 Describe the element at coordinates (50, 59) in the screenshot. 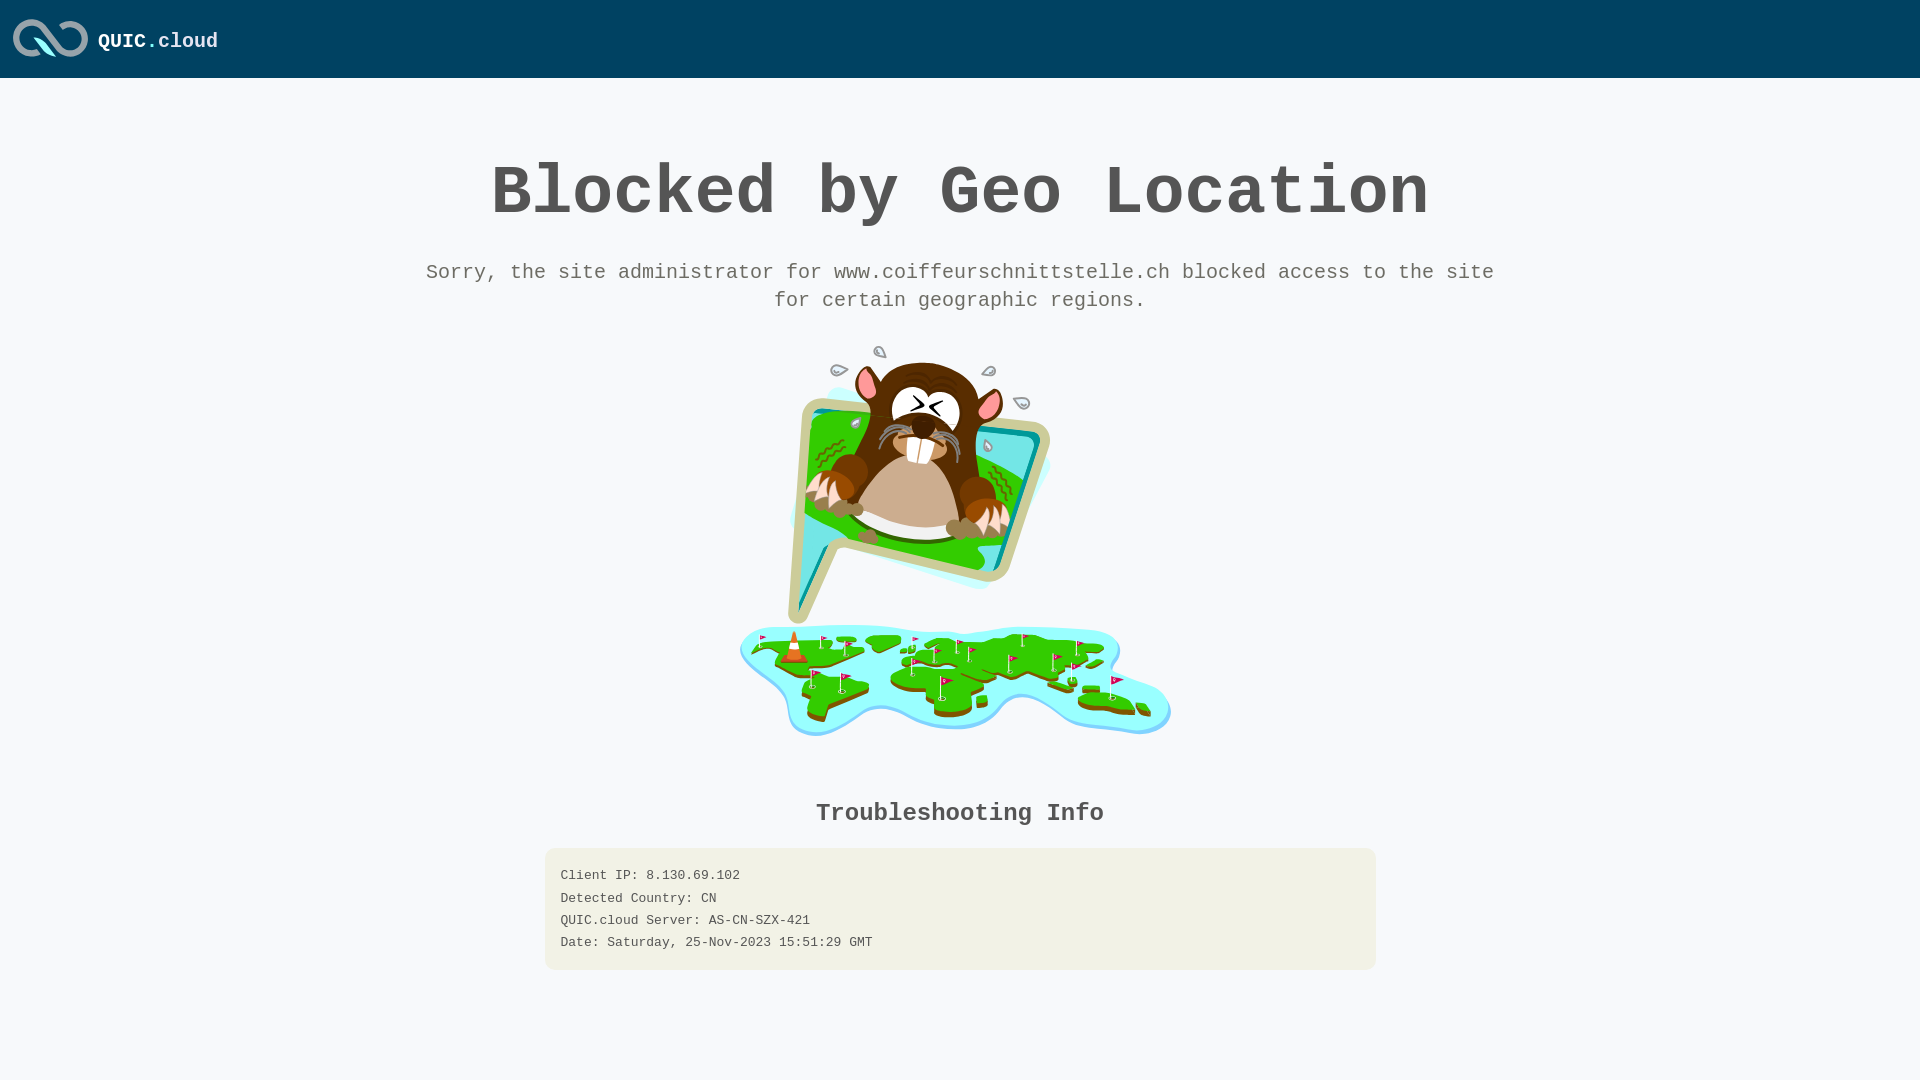

I see `QUIC.cloud` at that location.